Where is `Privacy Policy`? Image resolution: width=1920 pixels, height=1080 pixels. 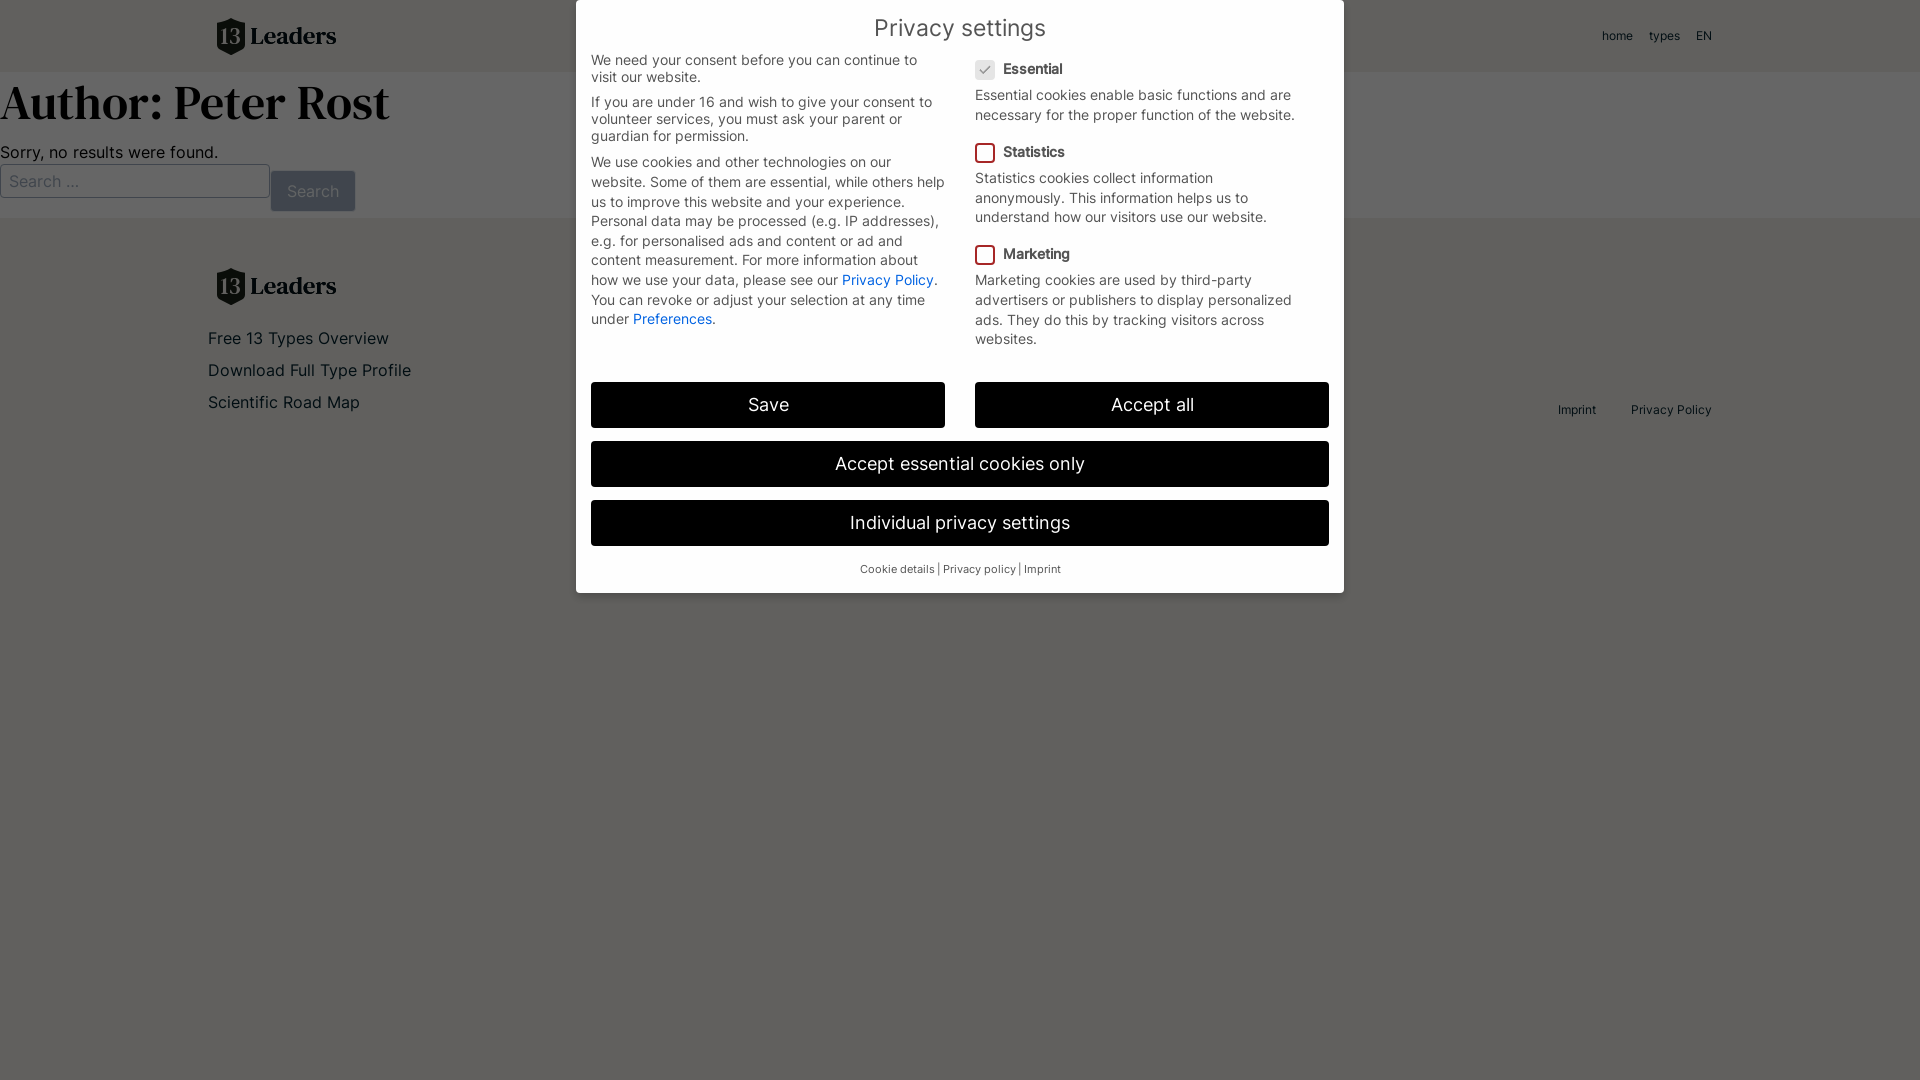
Privacy Policy is located at coordinates (888, 280).